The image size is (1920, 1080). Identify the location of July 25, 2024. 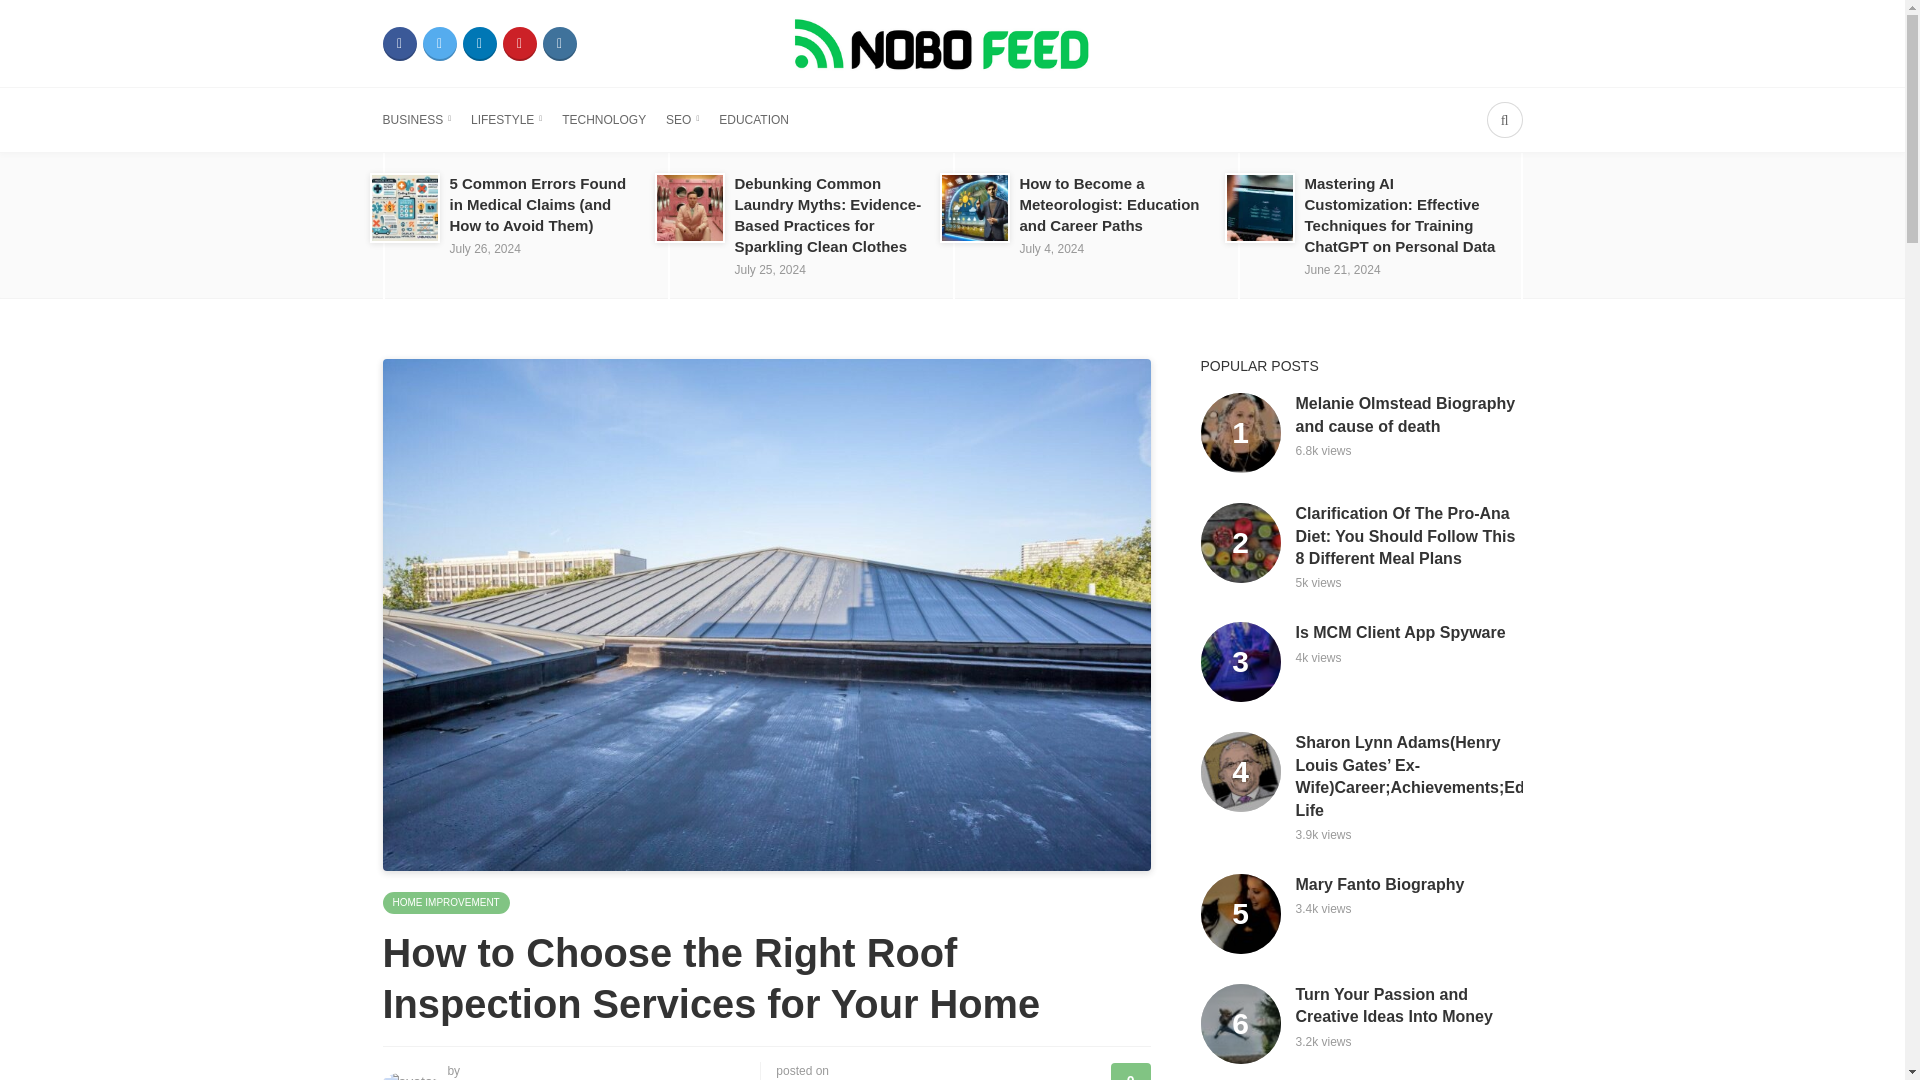
(768, 270).